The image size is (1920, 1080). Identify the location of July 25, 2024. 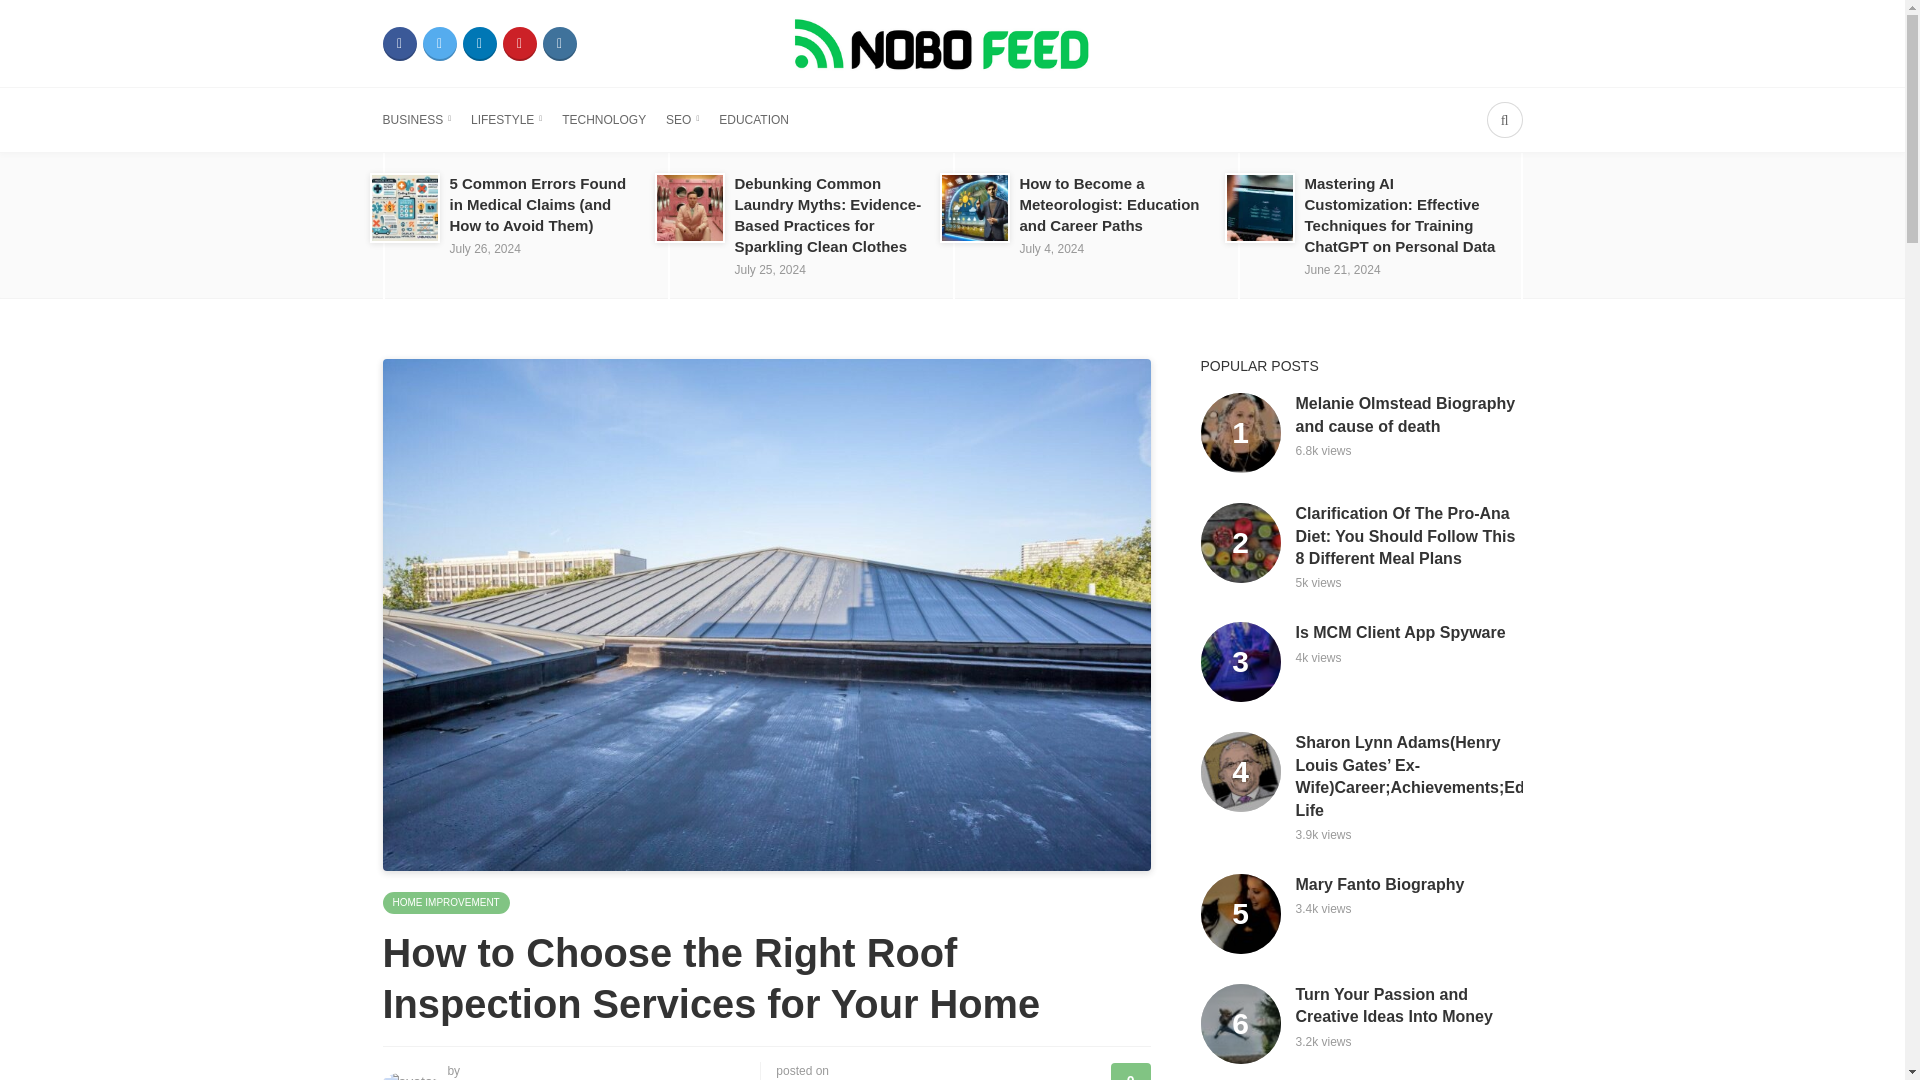
(768, 270).